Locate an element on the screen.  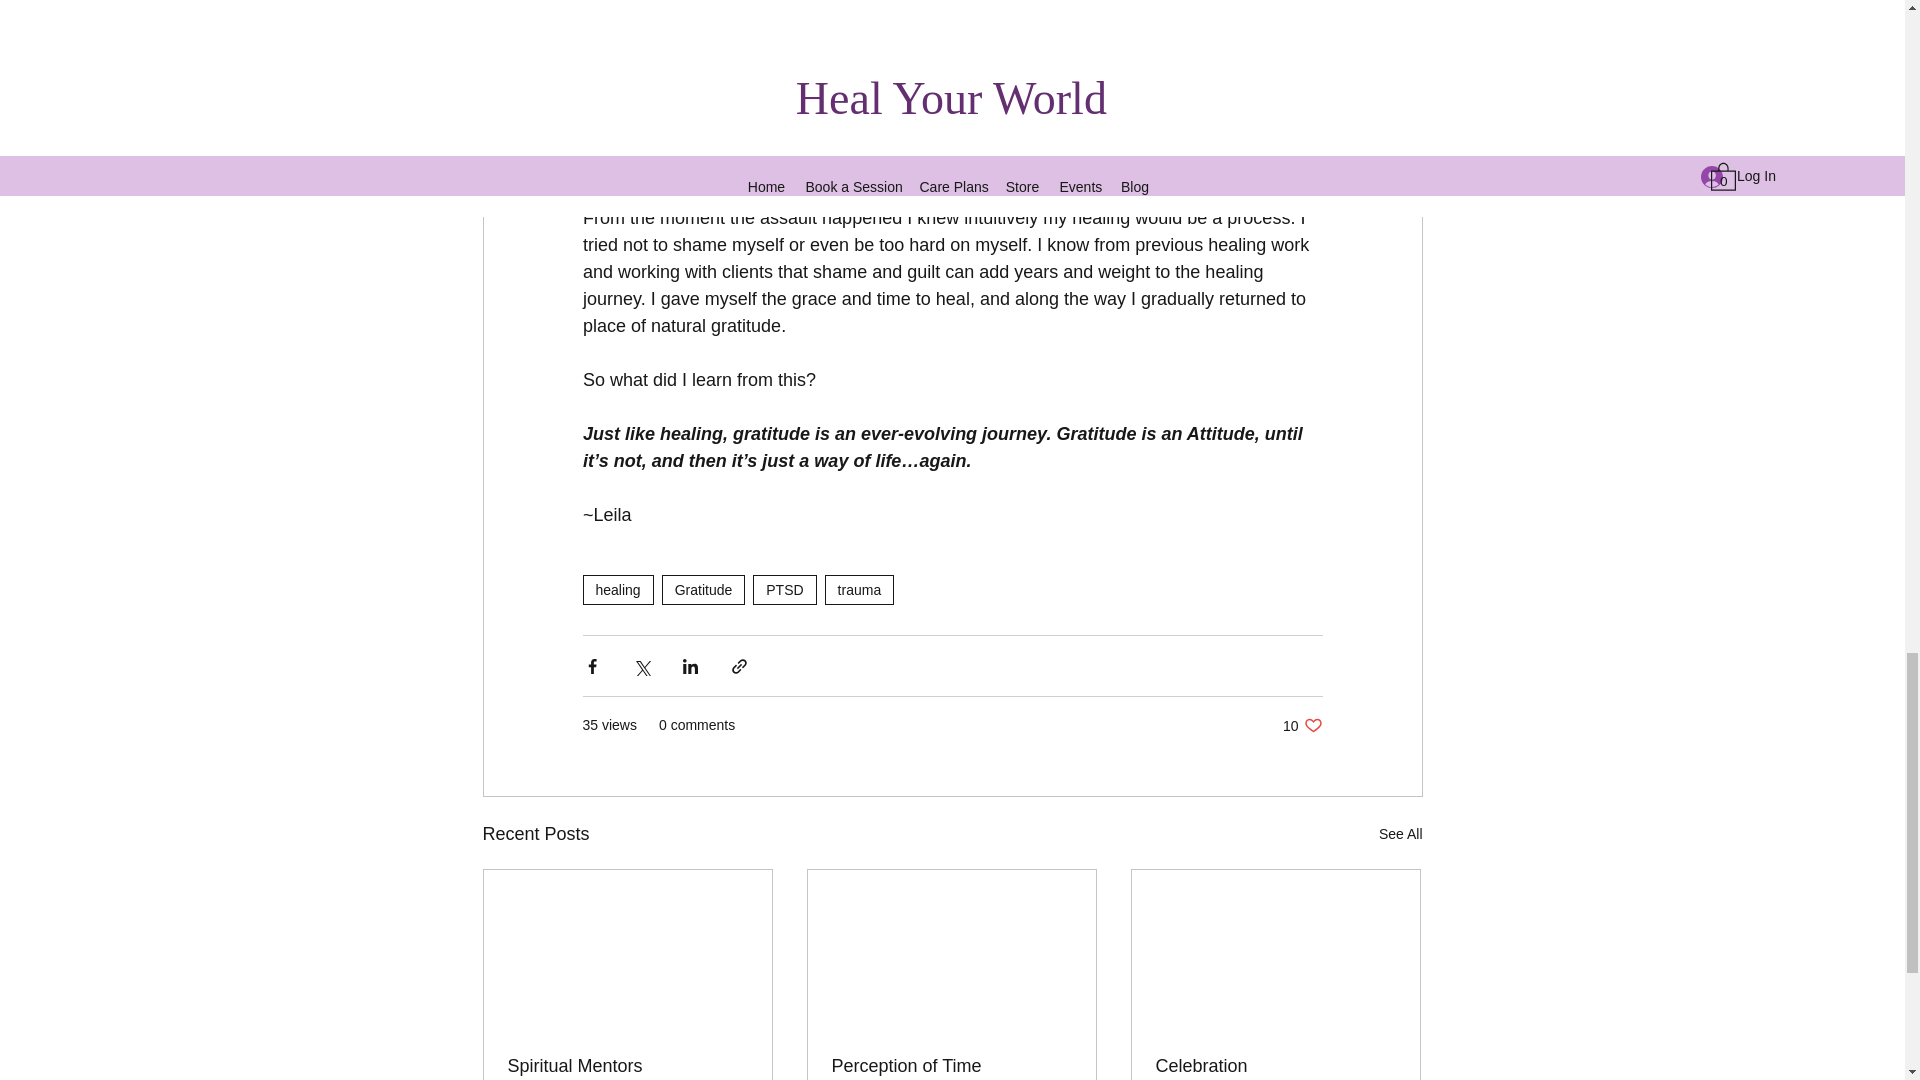
Perception of Time is located at coordinates (951, 1066).